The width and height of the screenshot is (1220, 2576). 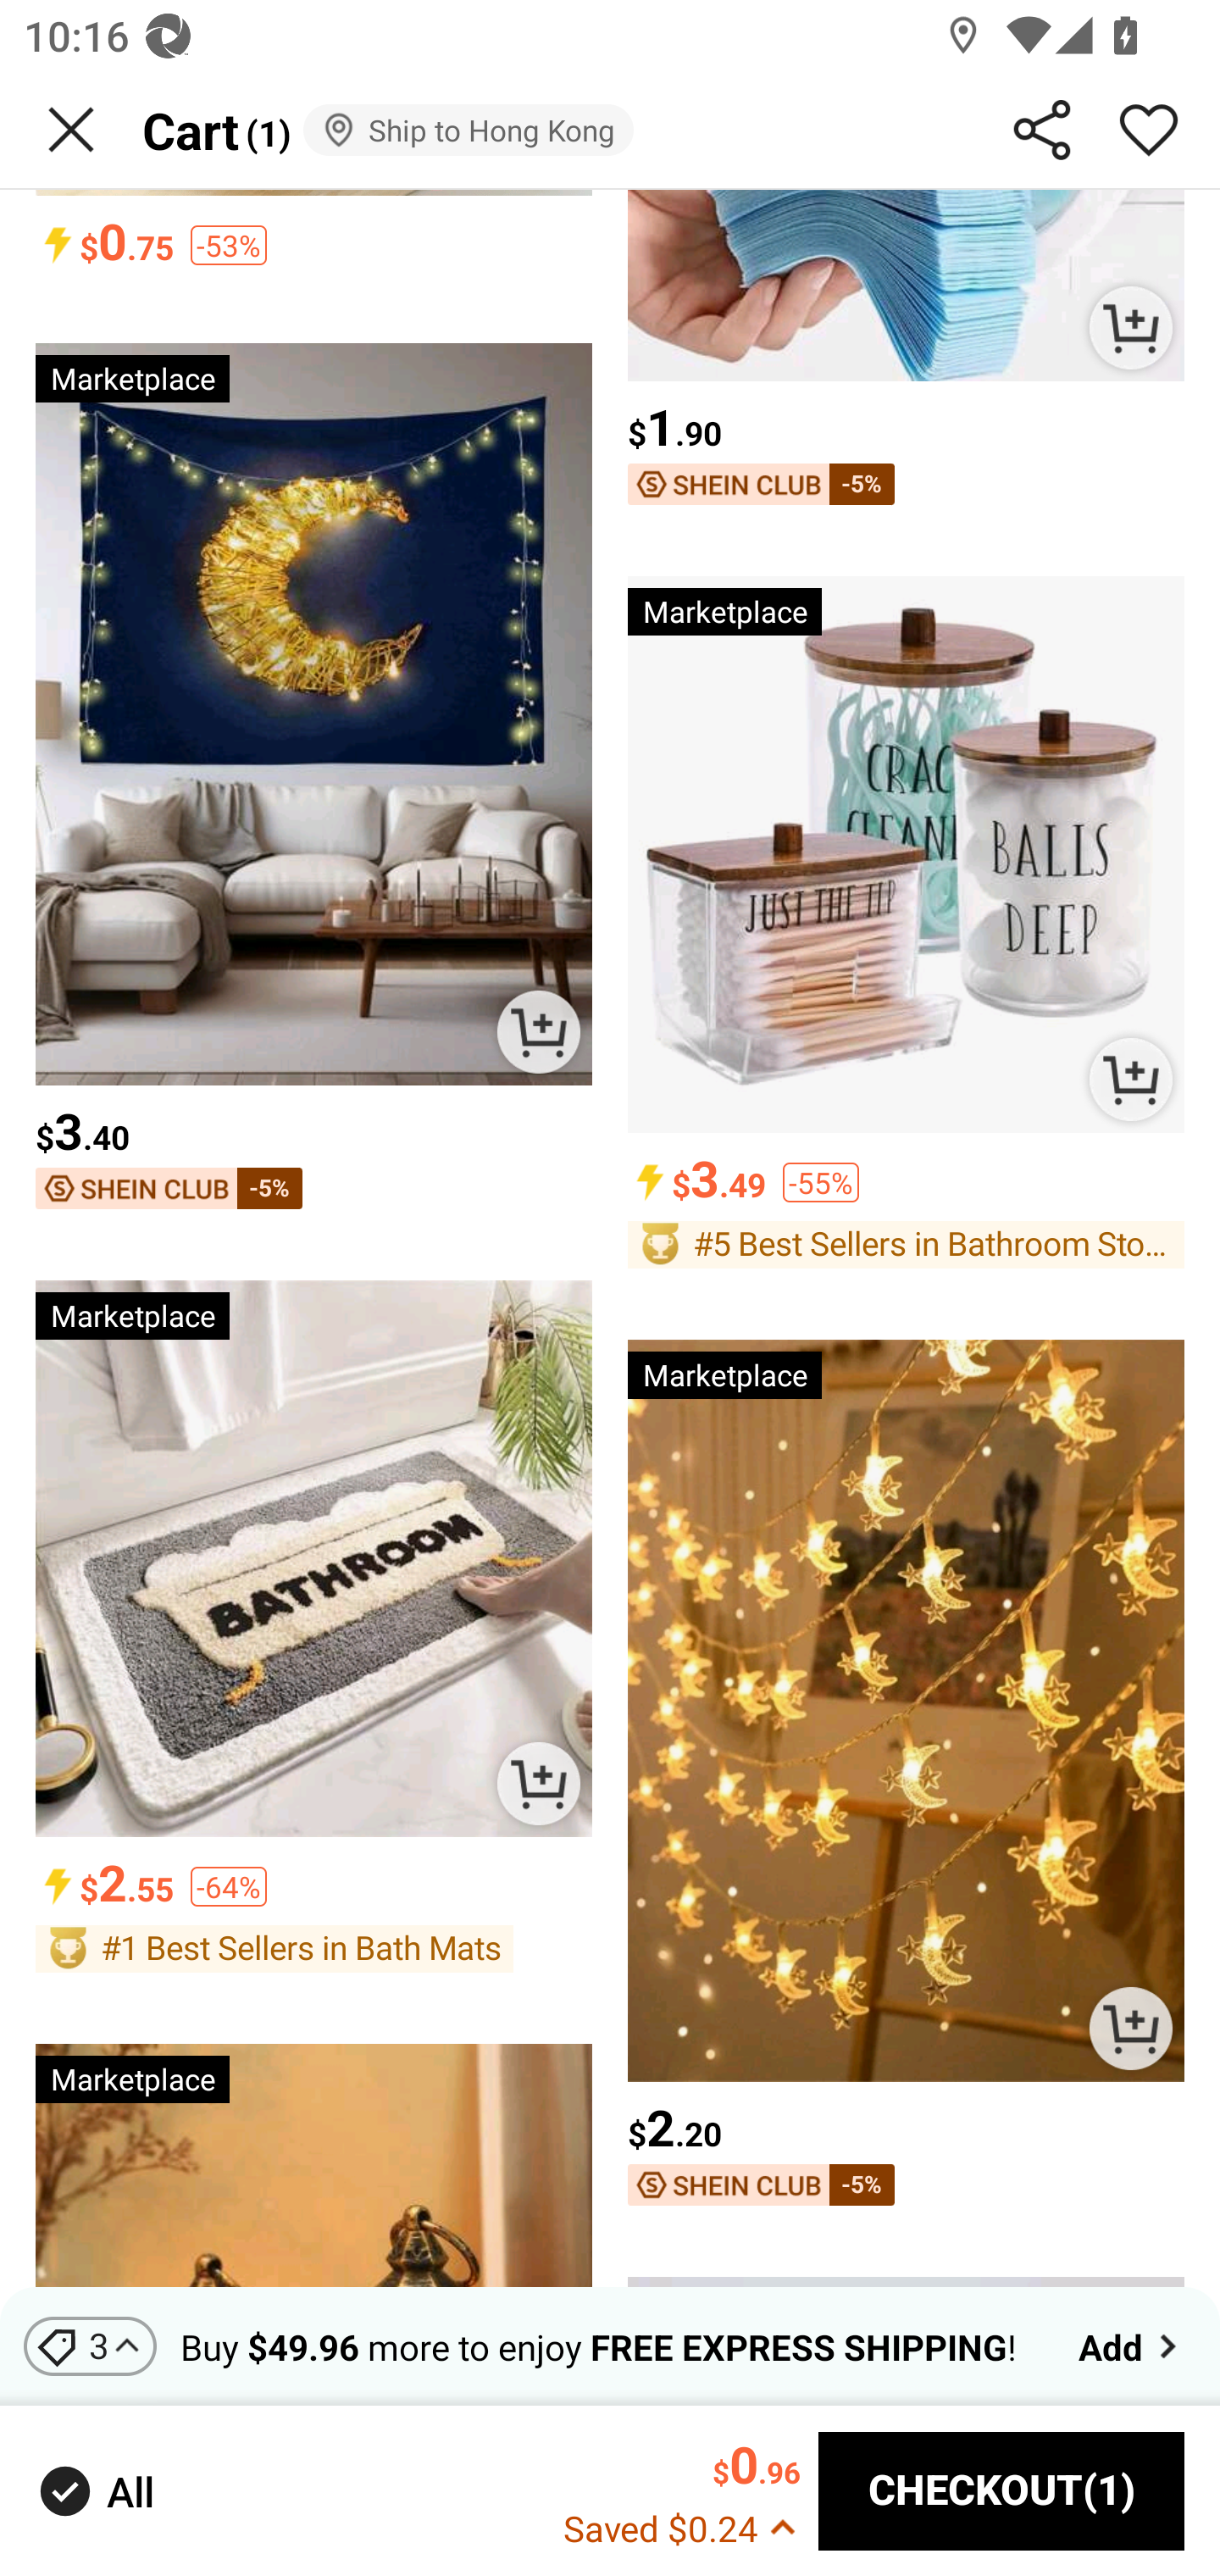 What do you see at coordinates (1042, 130) in the screenshot?
I see `Share` at bounding box center [1042, 130].